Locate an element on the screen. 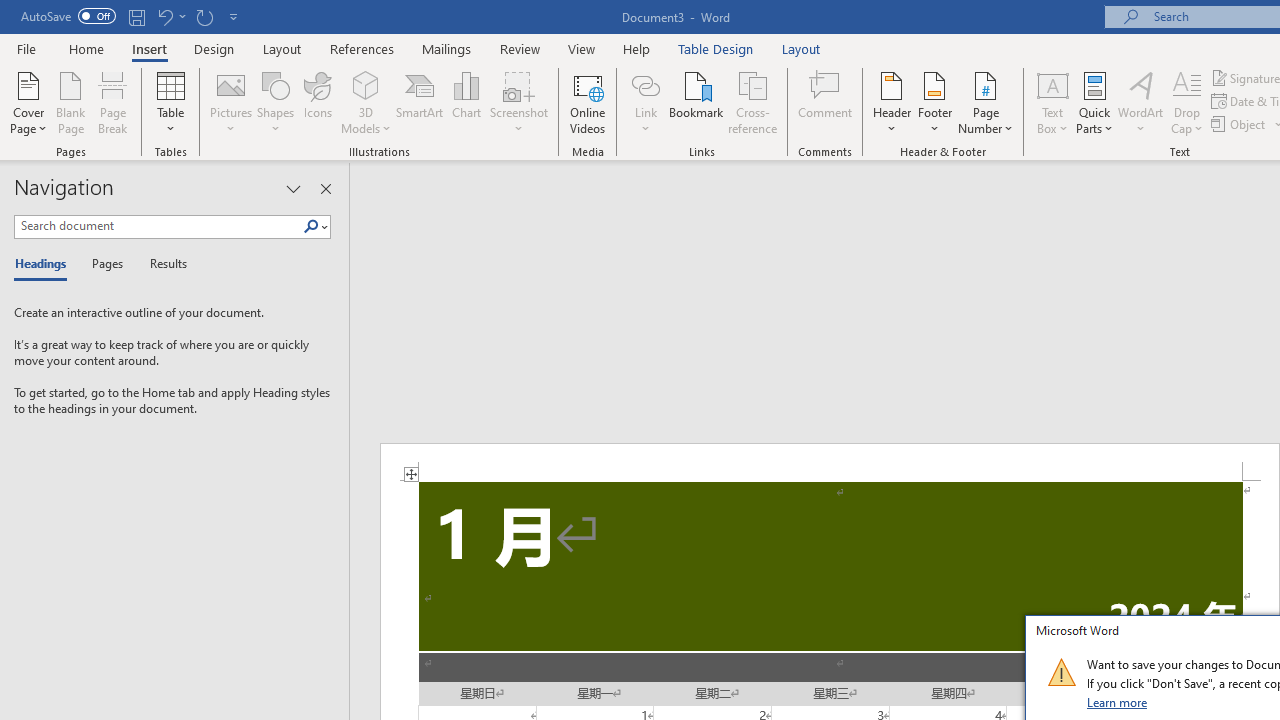 The width and height of the screenshot is (1280, 720). 3D Models is located at coordinates (366, 84).